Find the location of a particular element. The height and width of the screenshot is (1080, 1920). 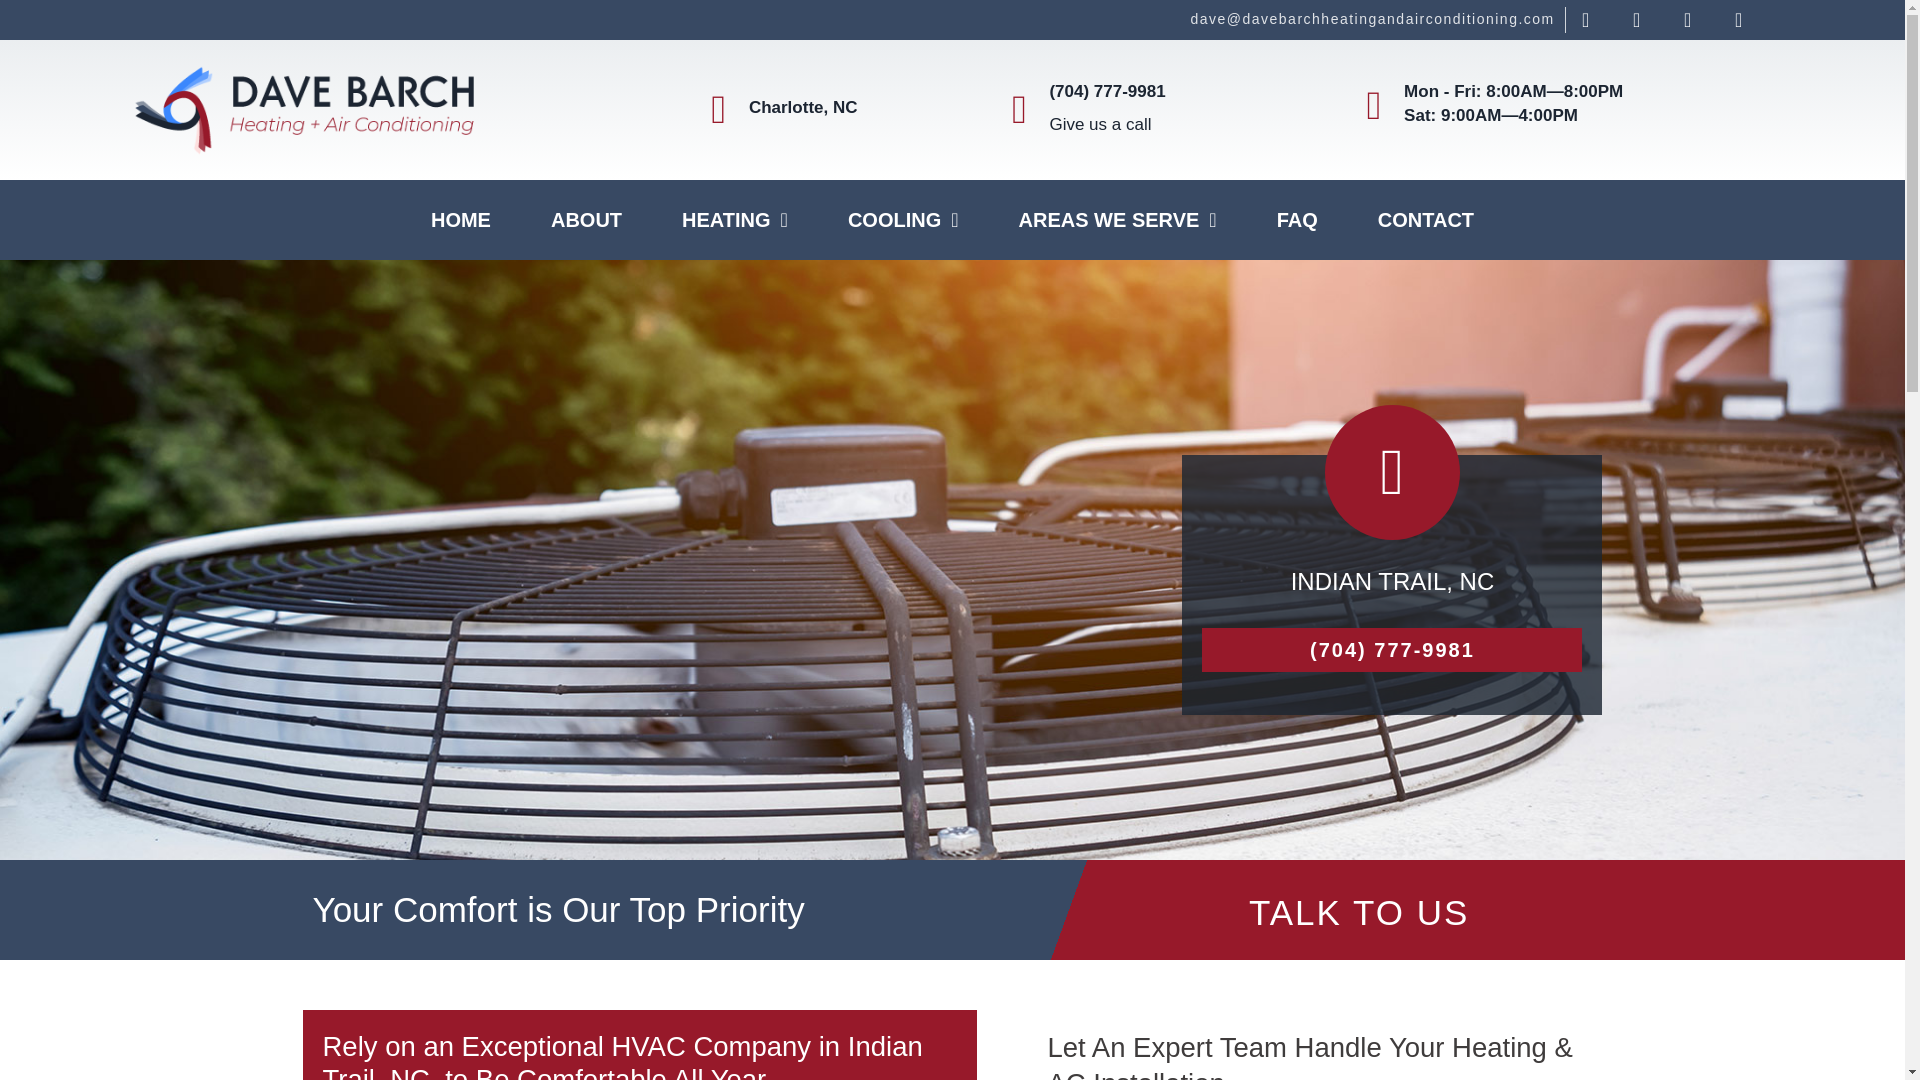

ABOUT is located at coordinates (586, 220).